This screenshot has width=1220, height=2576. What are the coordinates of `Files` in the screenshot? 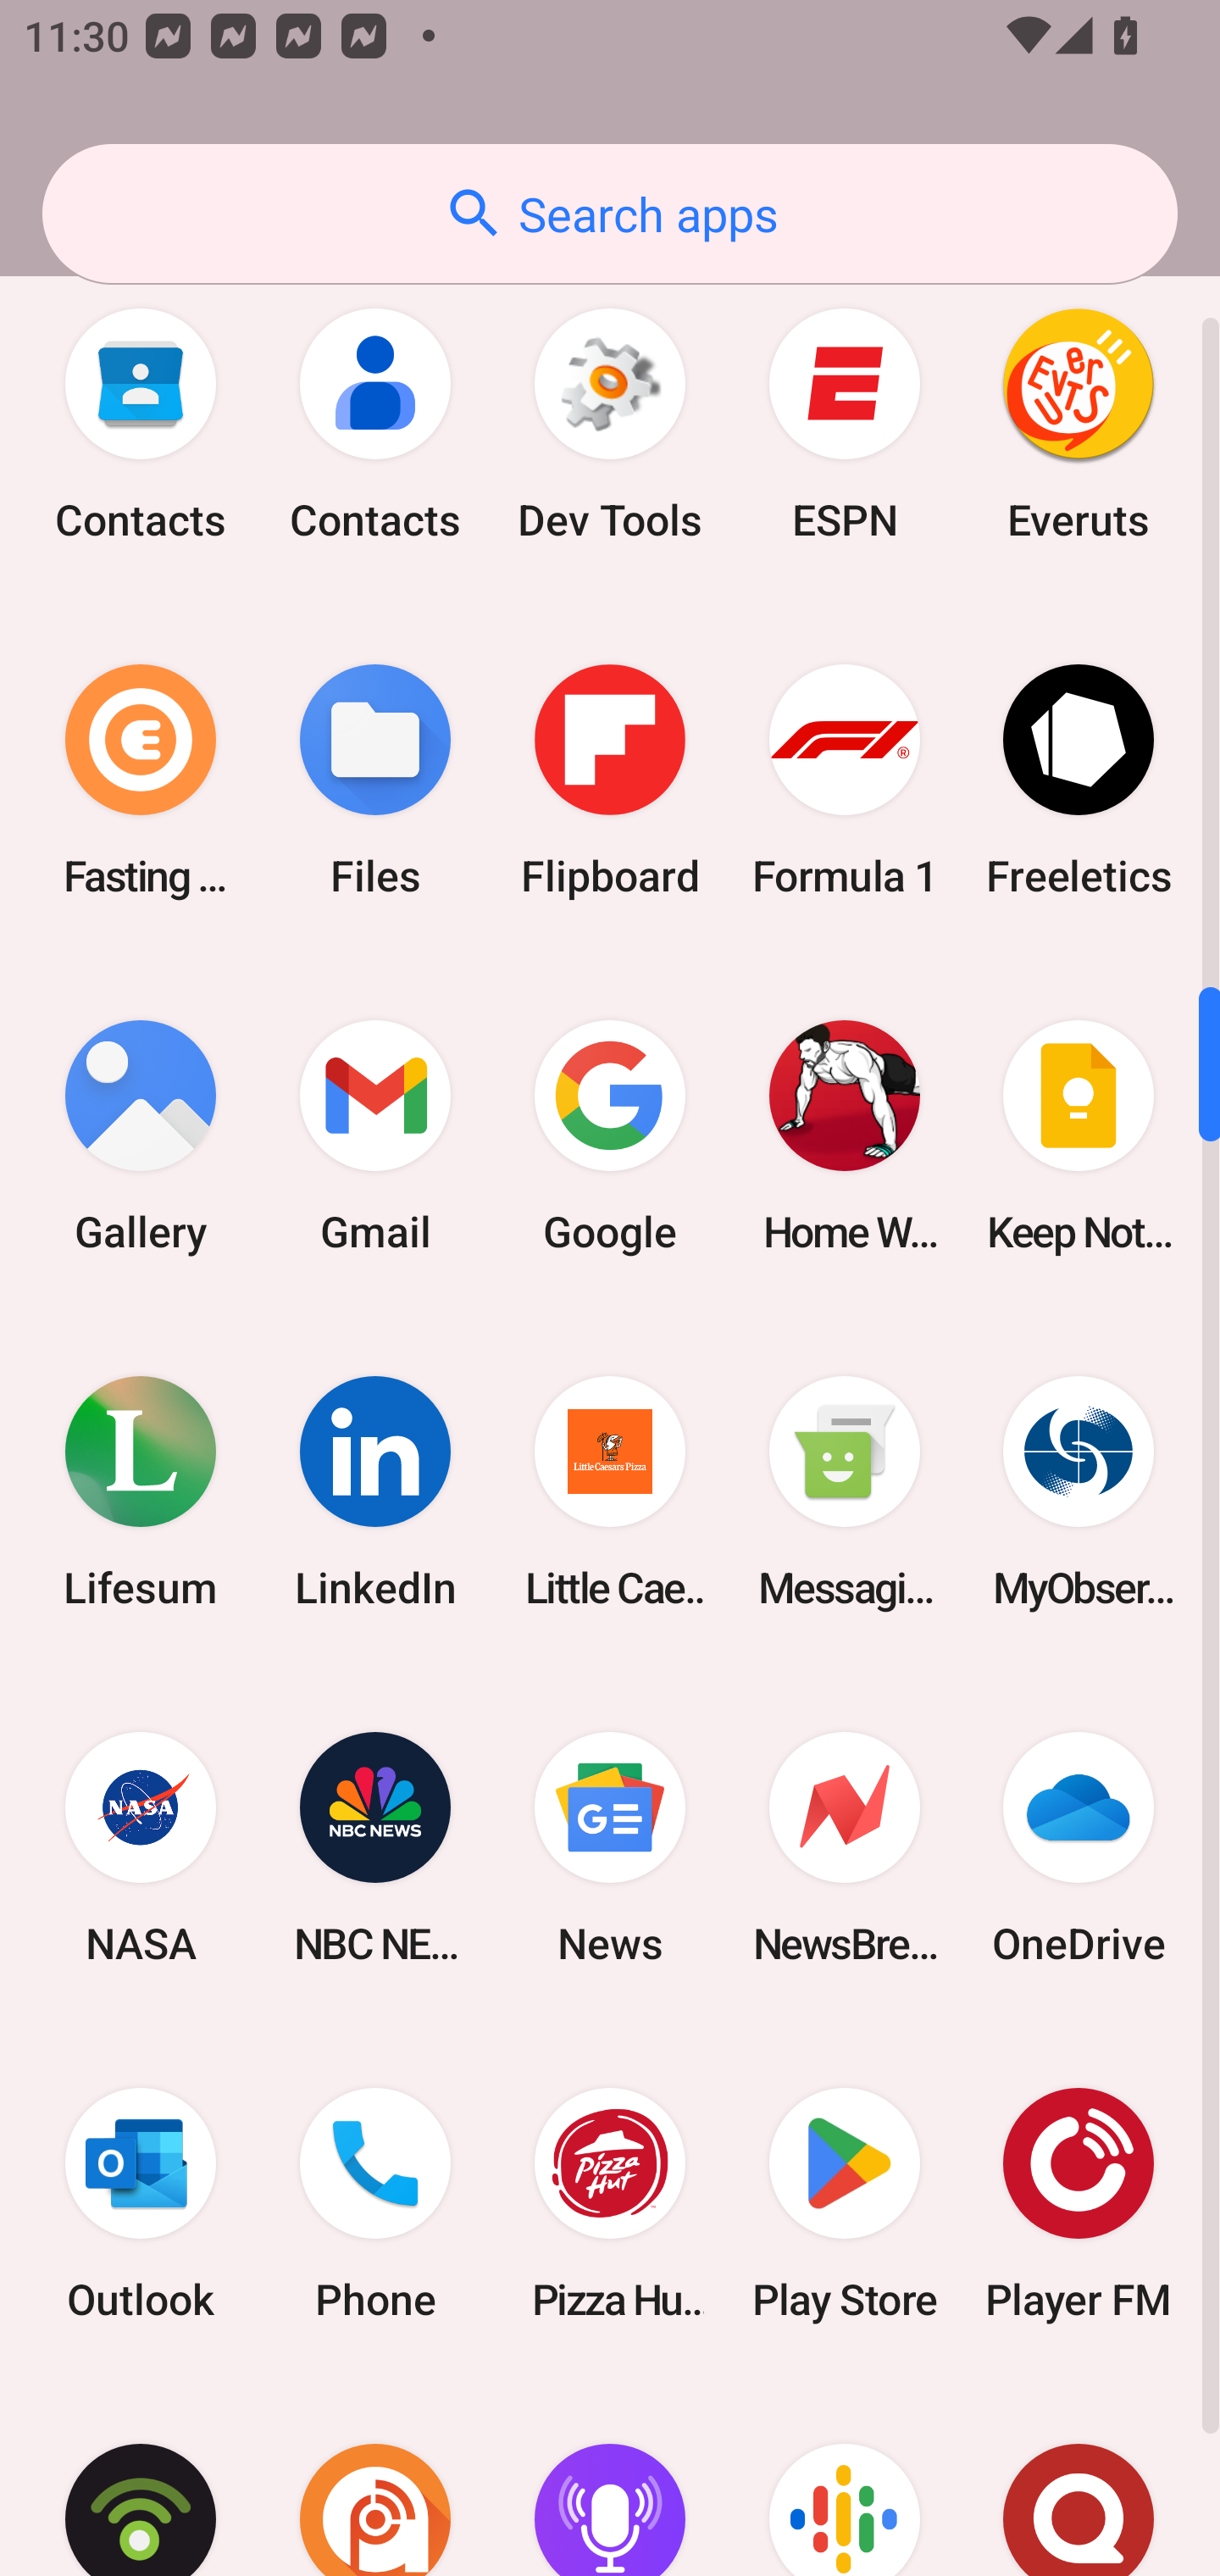 It's located at (375, 780).